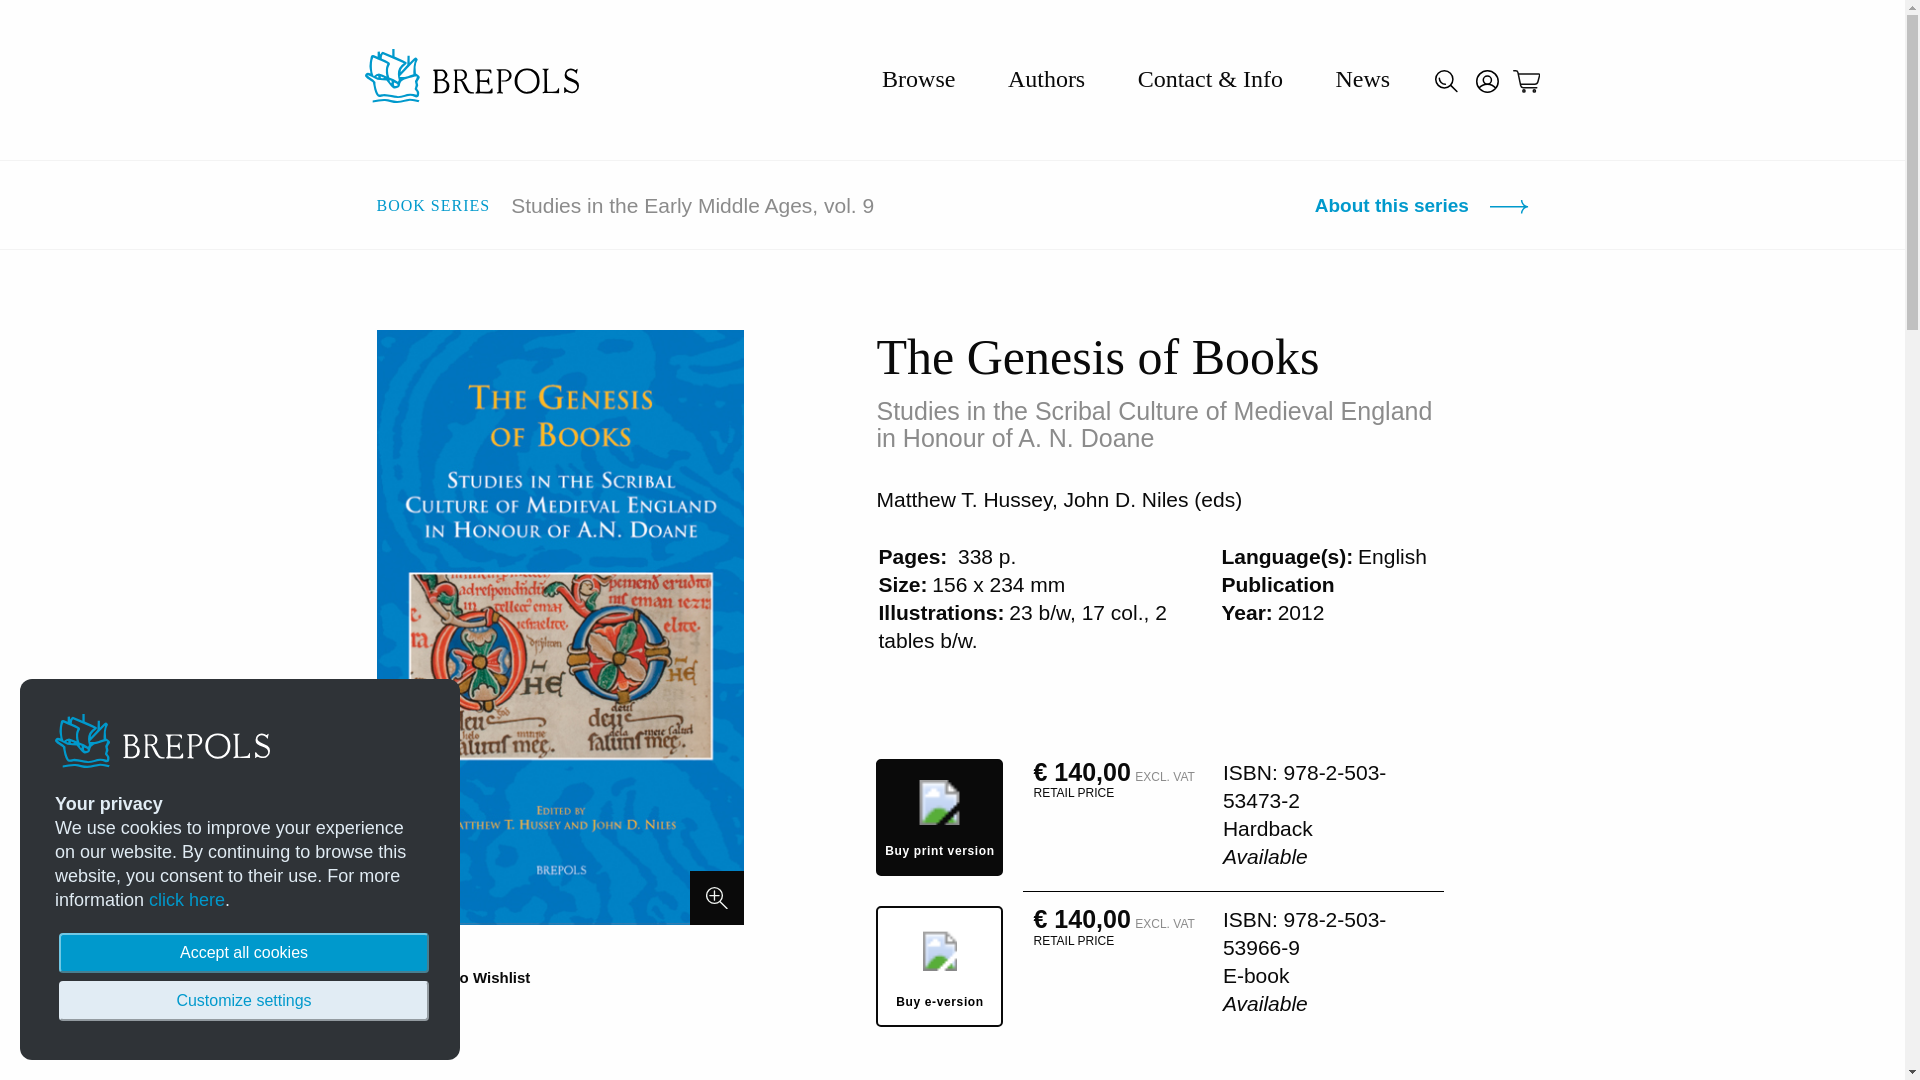  I want to click on About this series, so click(1422, 206).